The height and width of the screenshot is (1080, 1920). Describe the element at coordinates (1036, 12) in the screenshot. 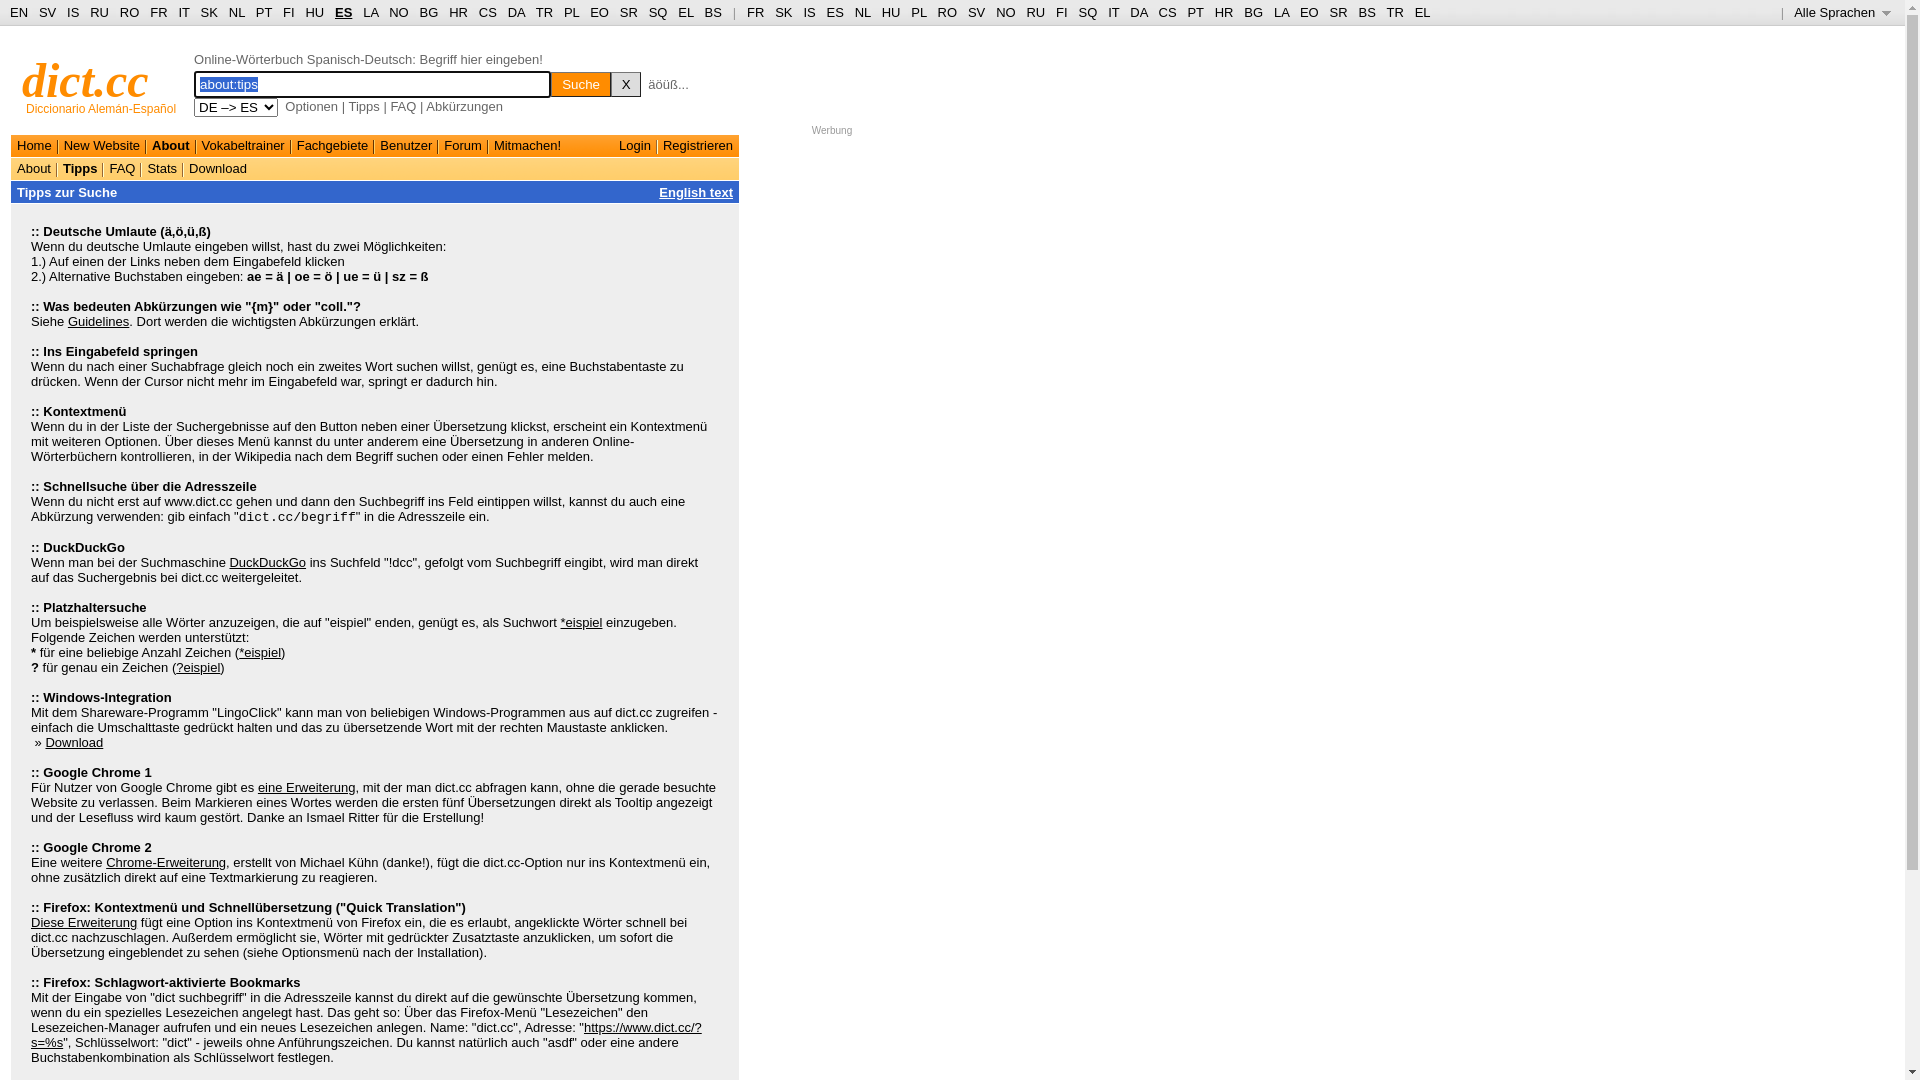

I see `RU` at that location.